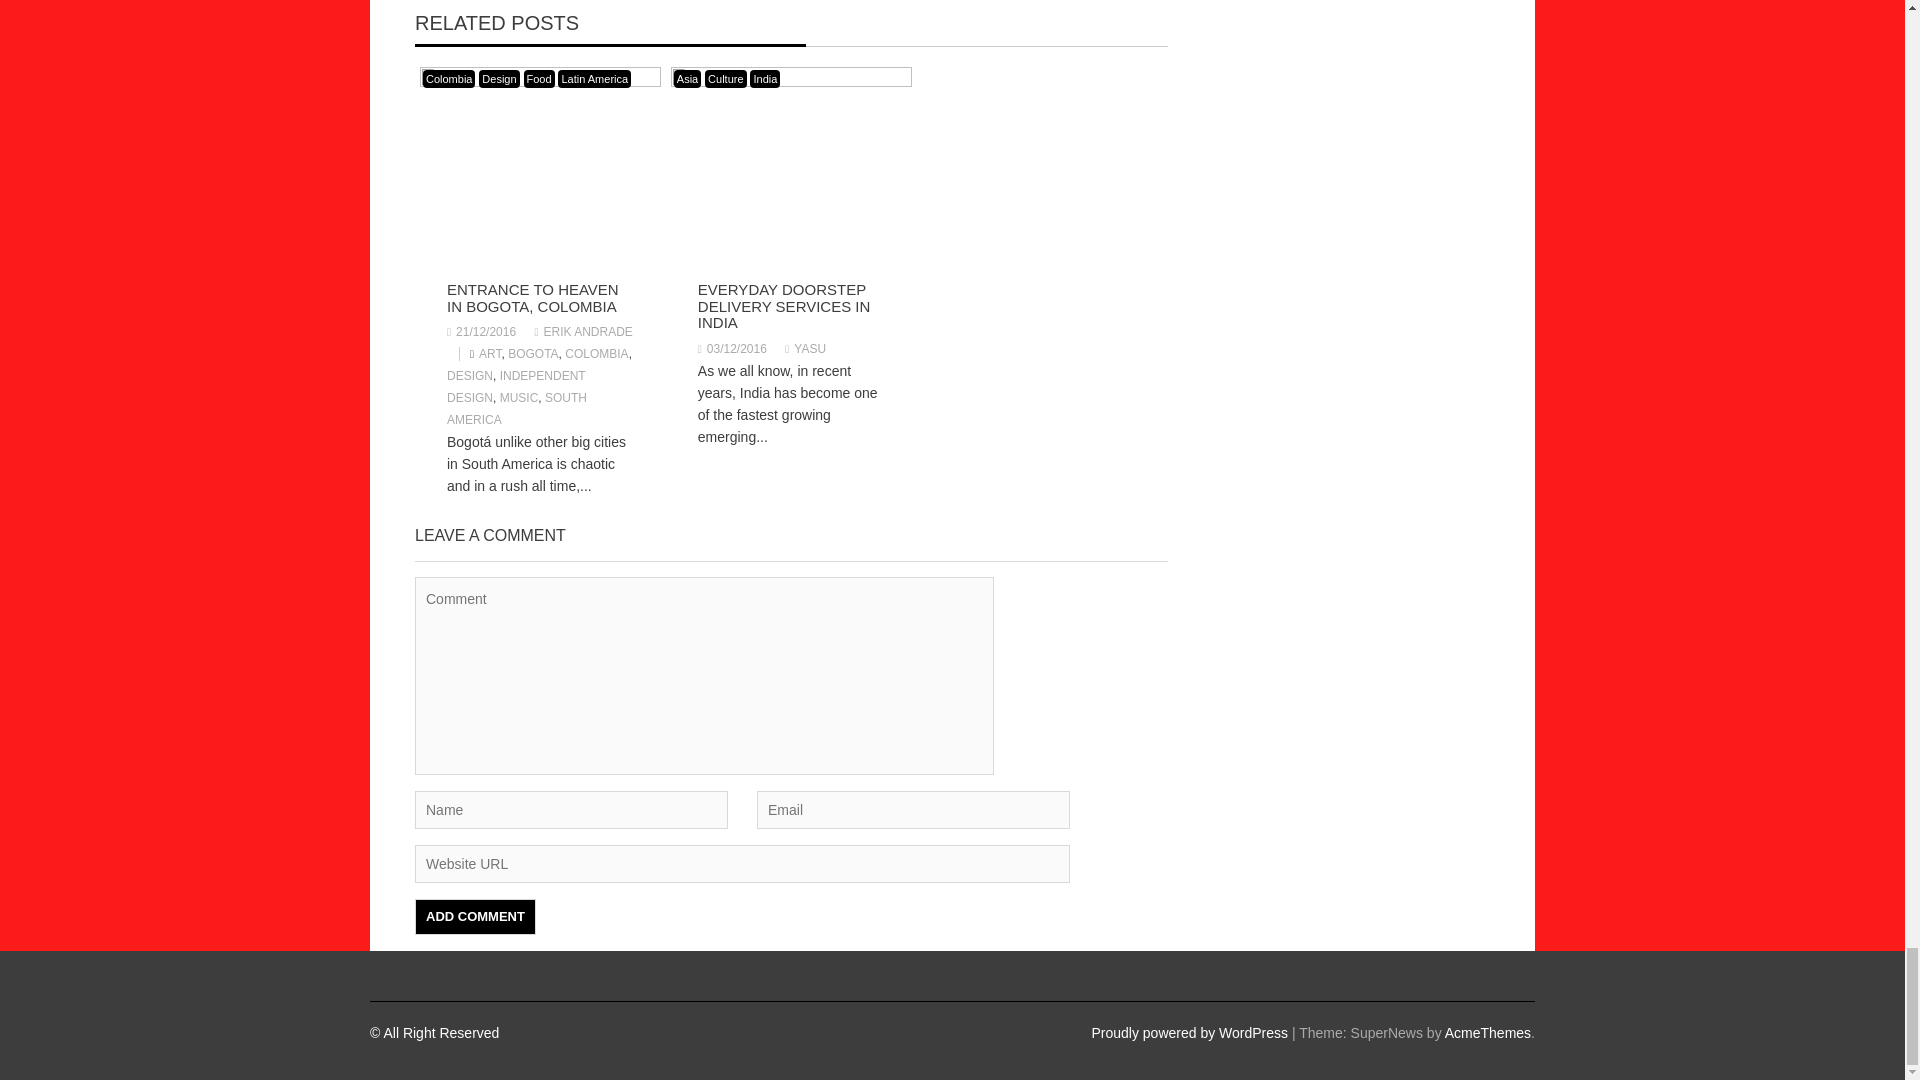  Describe the element at coordinates (686, 78) in the screenshot. I see `Asia` at that location.